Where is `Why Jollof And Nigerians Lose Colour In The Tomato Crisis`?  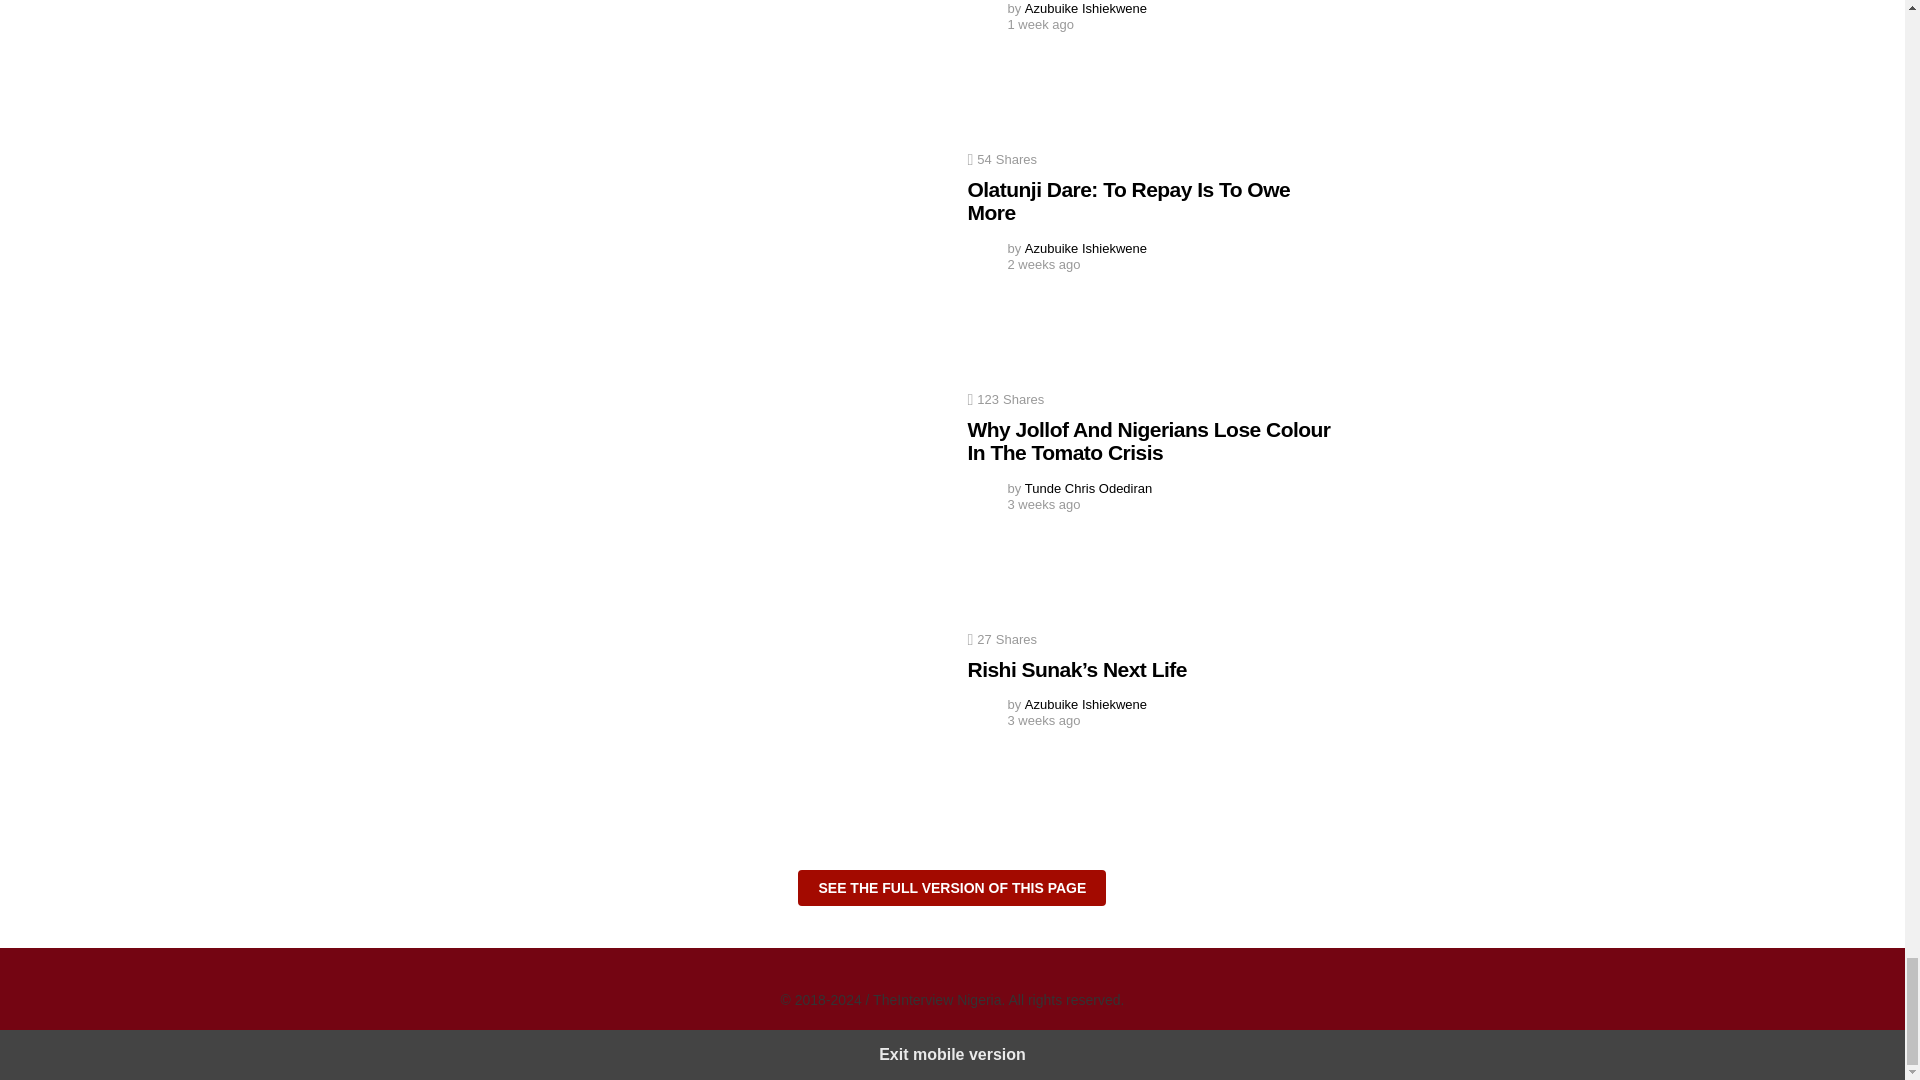
Why Jollof And Nigerians Lose Colour In The Tomato Crisis is located at coordinates (756, 494).